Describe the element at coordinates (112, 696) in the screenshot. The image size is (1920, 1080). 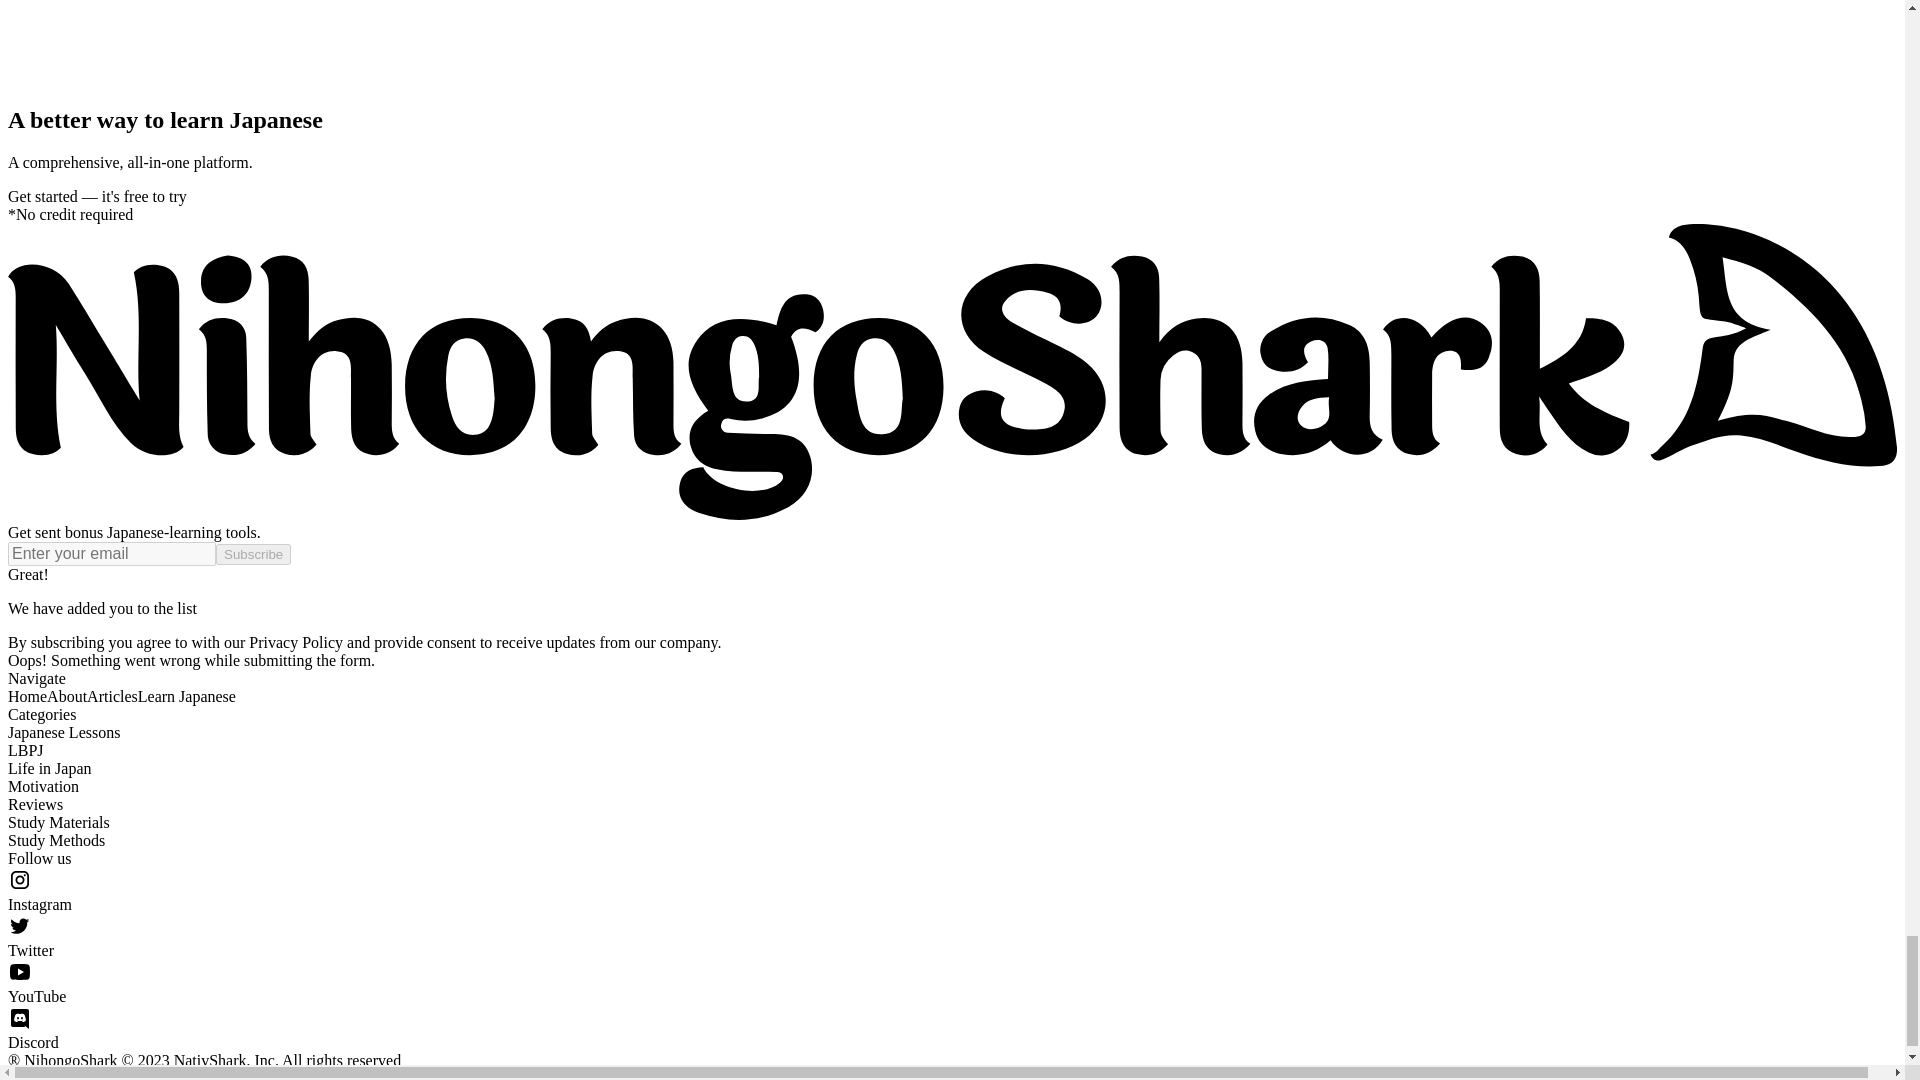
I see `Articles` at that location.